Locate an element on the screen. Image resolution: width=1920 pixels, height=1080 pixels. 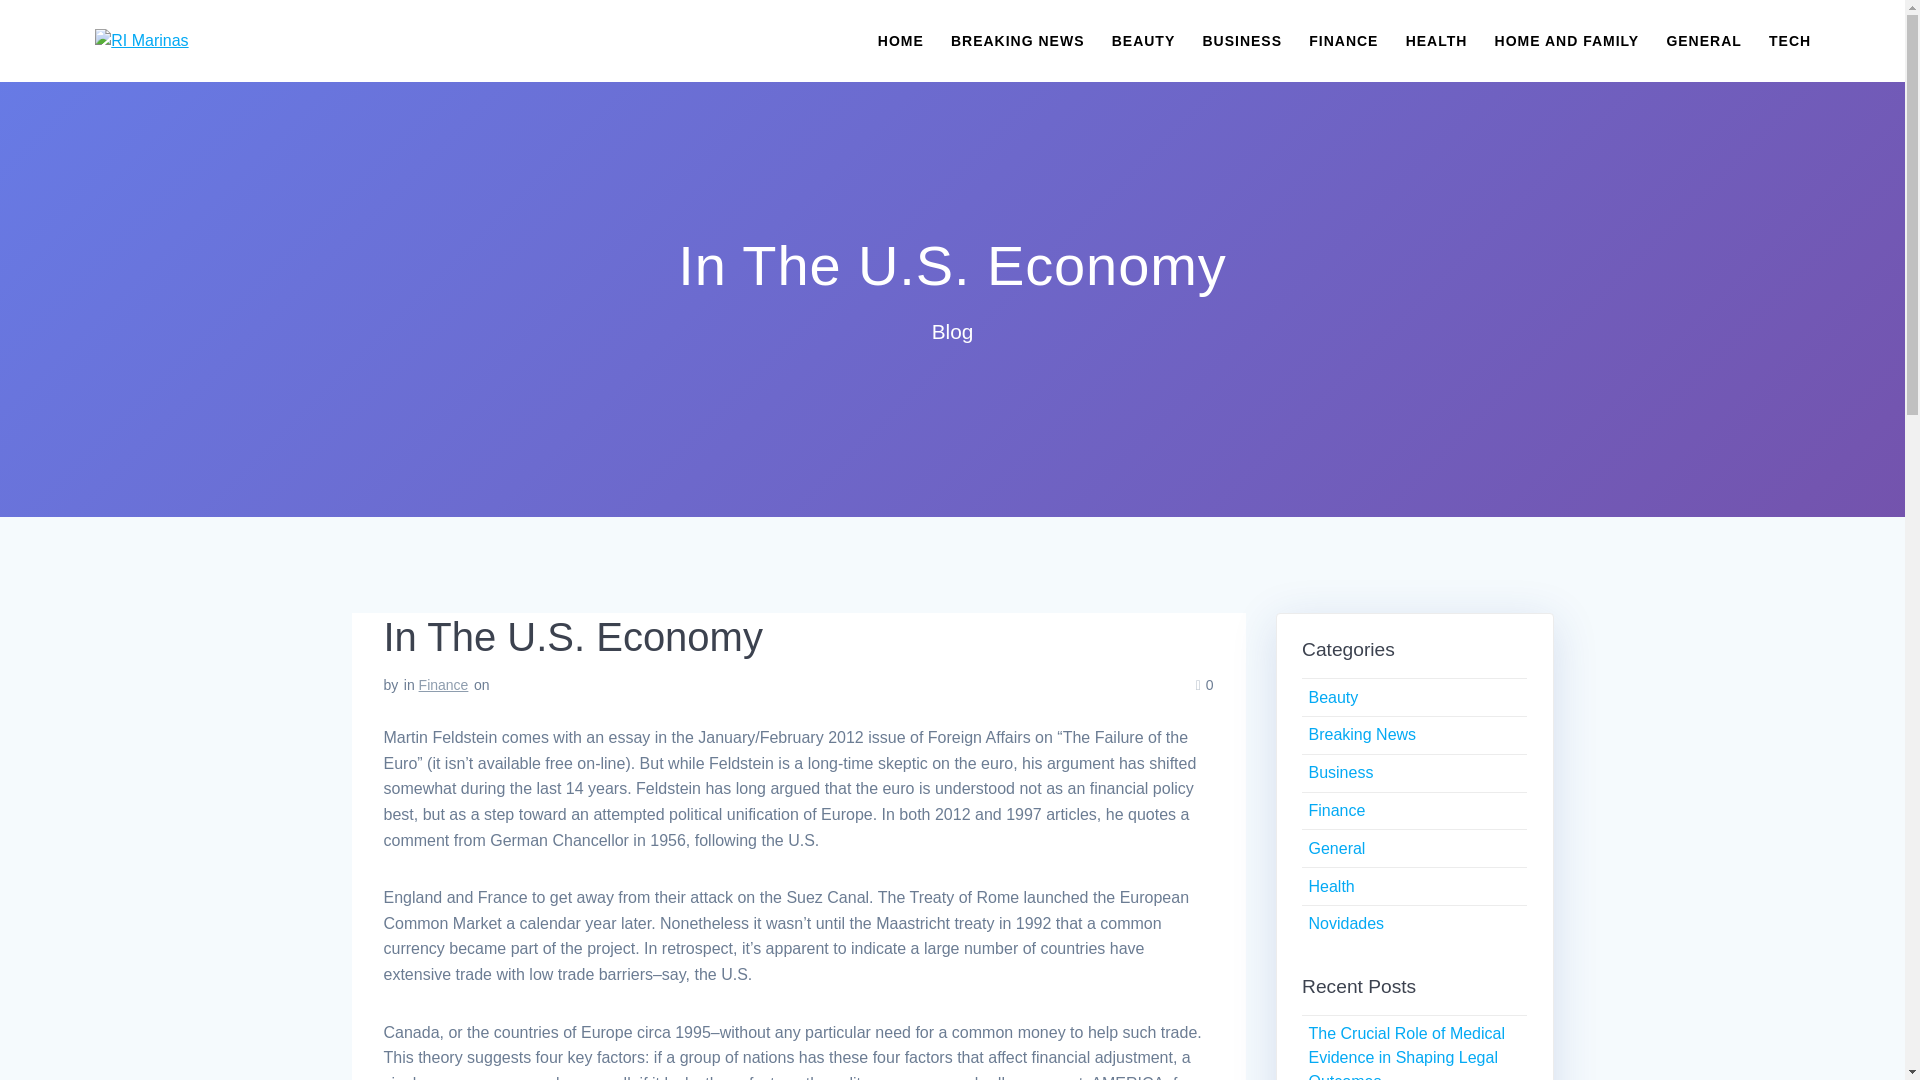
Health is located at coordinates (1330, 886).